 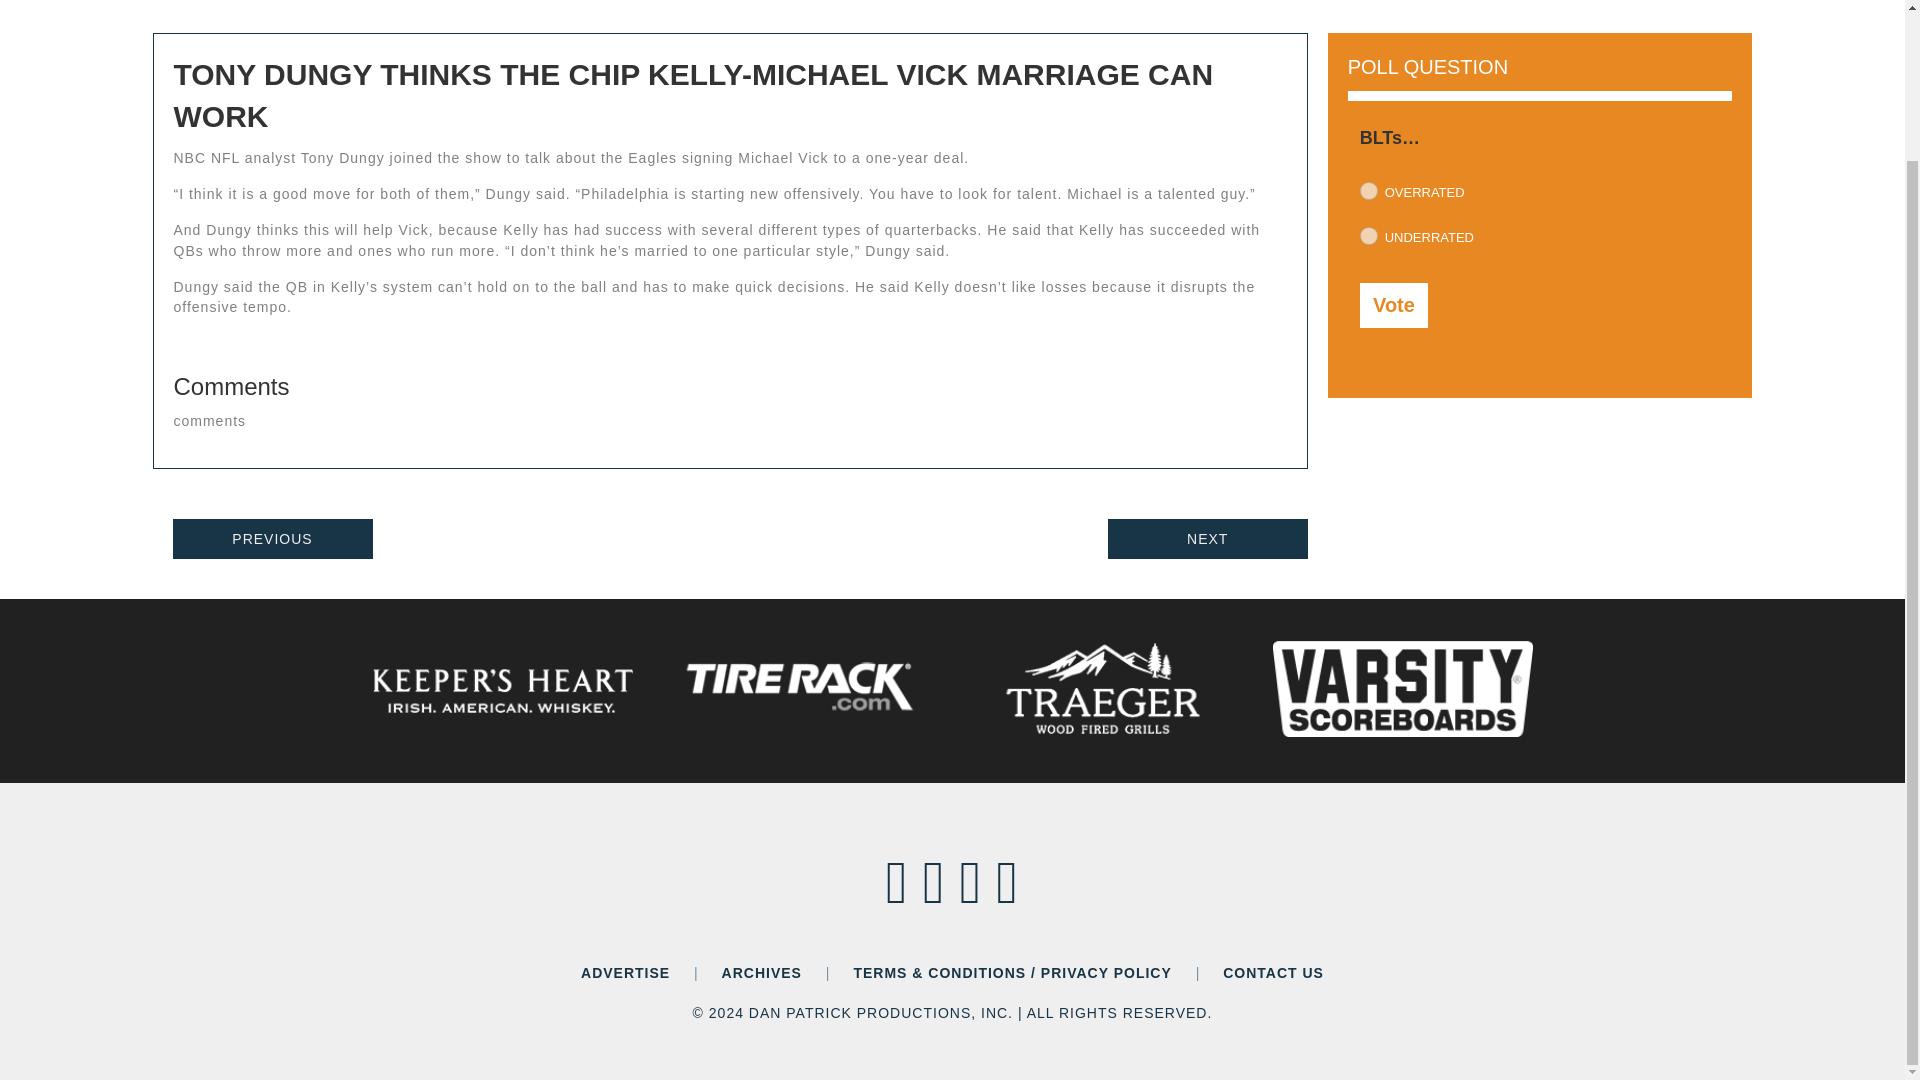 What do you see at coordinates (626, 972) in the screenshot?
I see `ADVERTISE` at bounding box center [626, 972].